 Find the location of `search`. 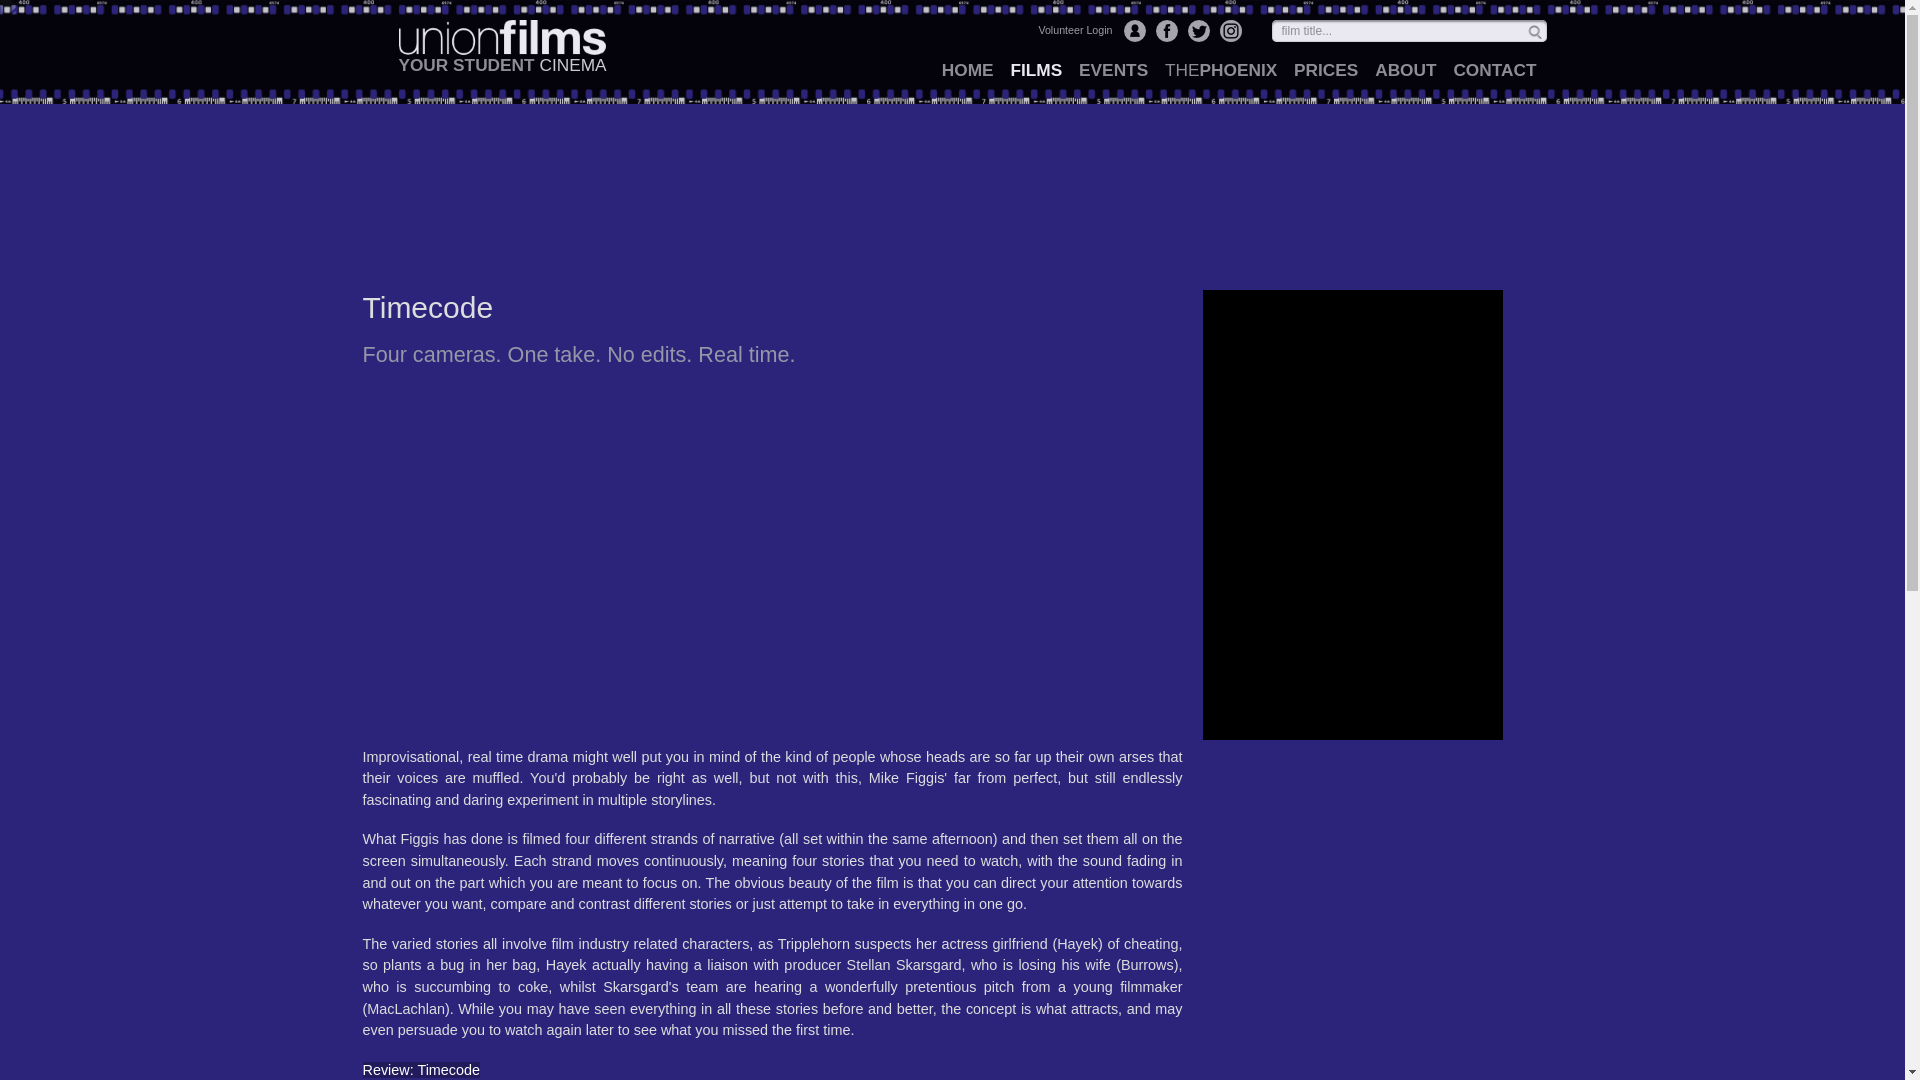

search is located at coordinates (1534, 30).